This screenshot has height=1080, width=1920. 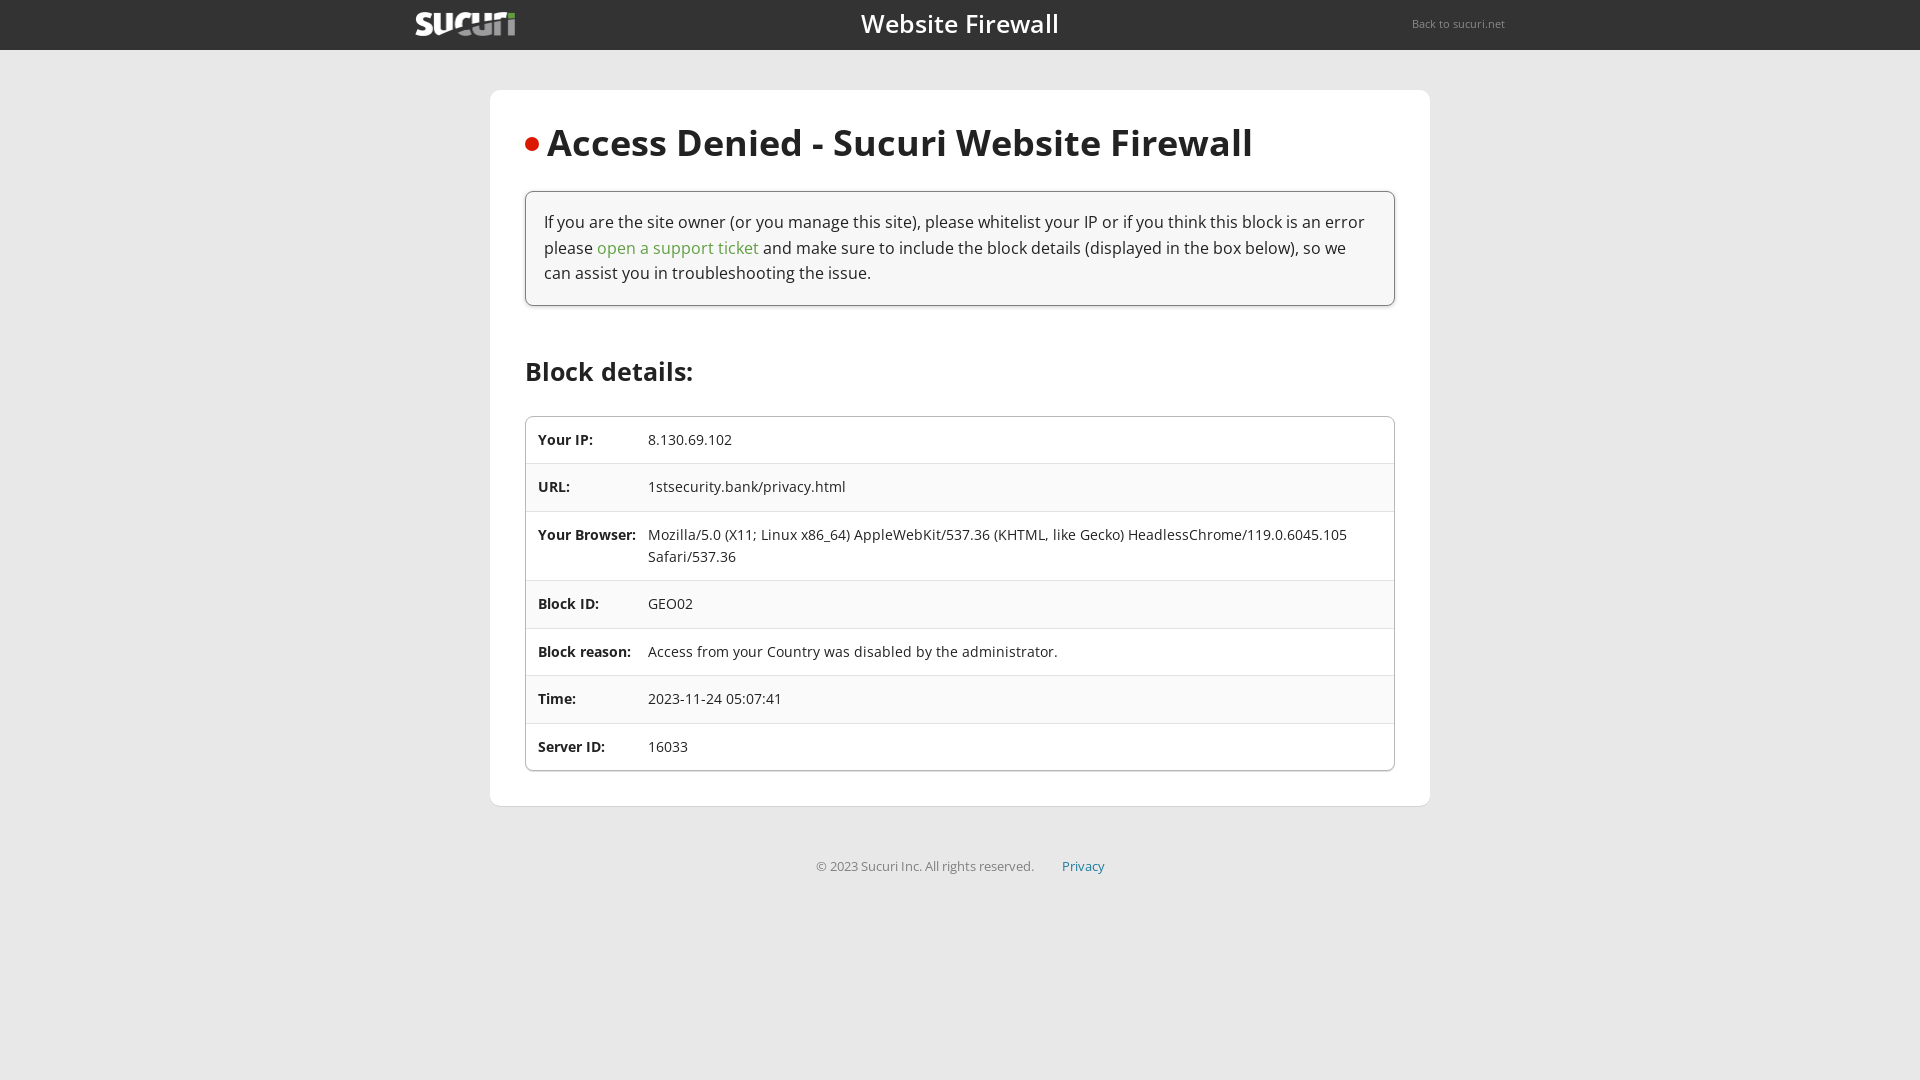 What do you see at coordinates (678, 248) in the screenshot?
I see `open a support ticket` at bounding box center [678, 248].